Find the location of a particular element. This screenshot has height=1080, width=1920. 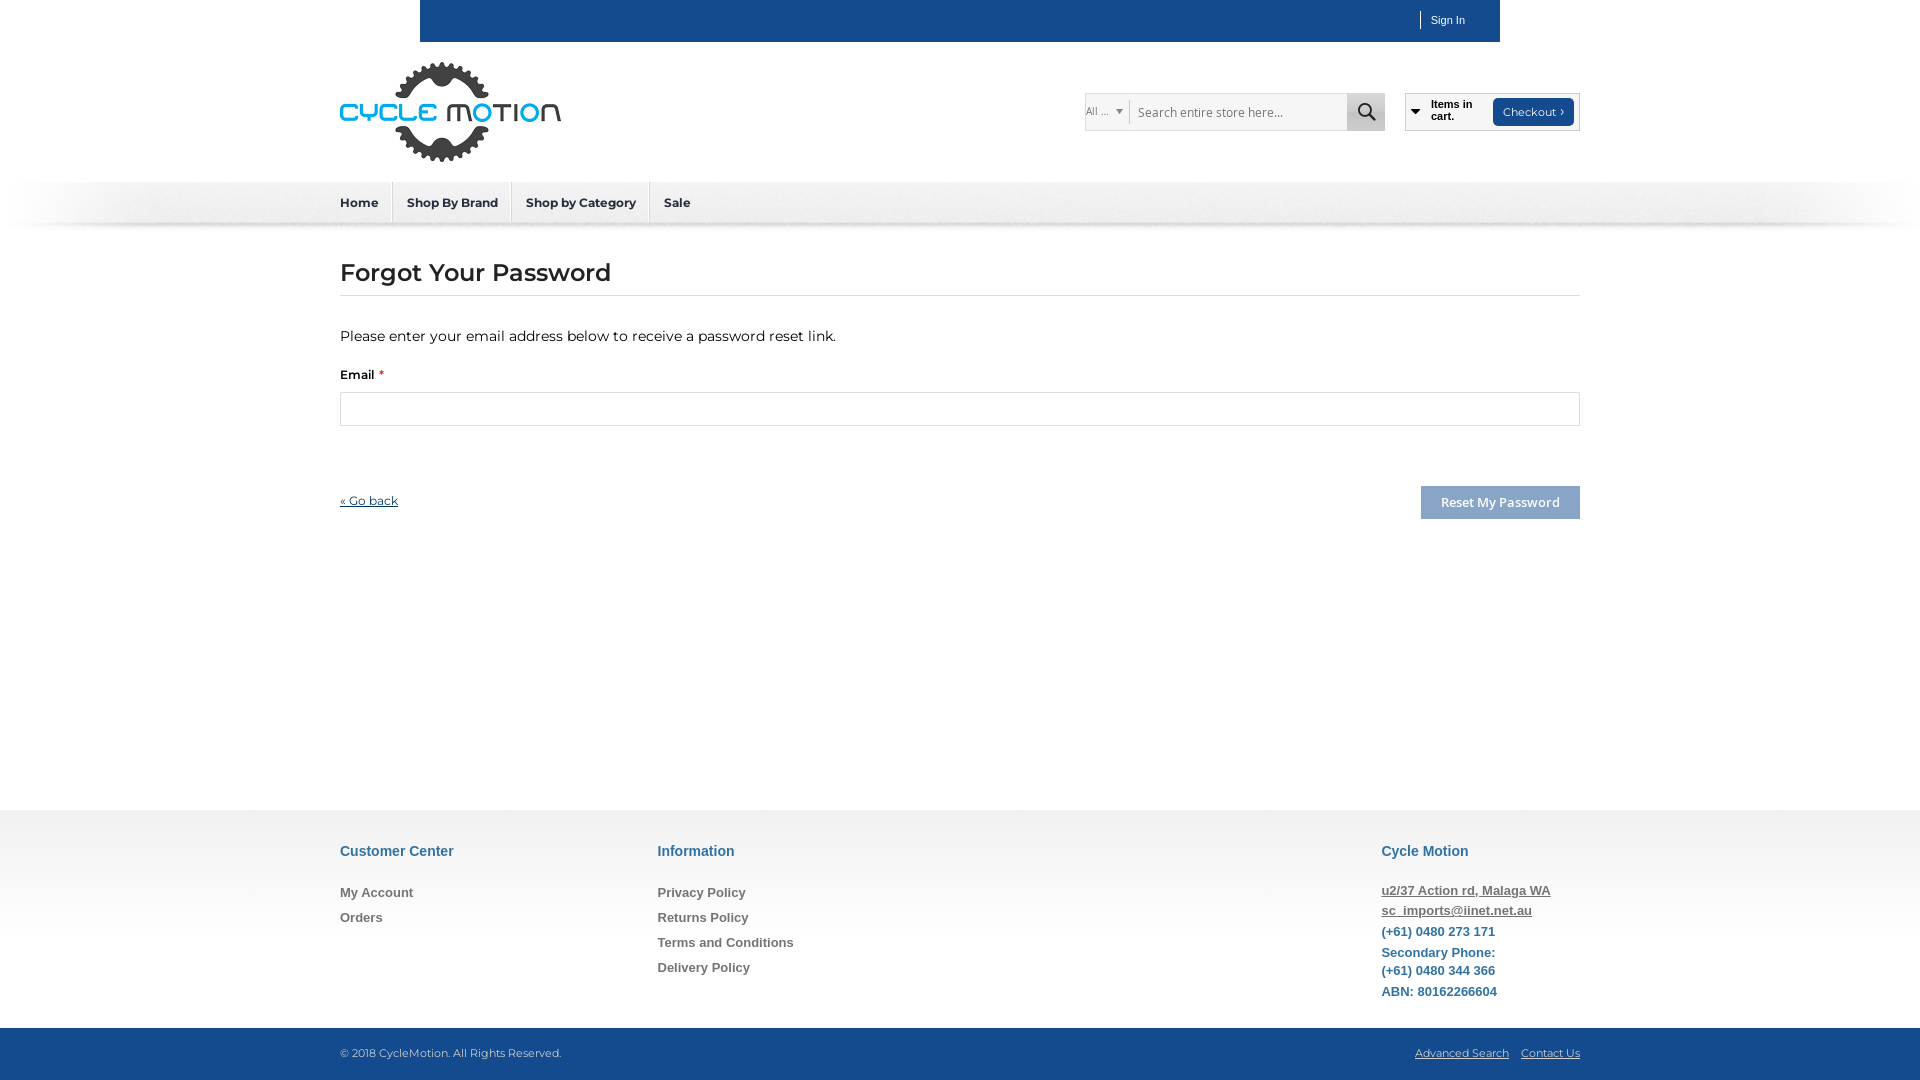

Items in cart. is located at coordinates (1446, 112).